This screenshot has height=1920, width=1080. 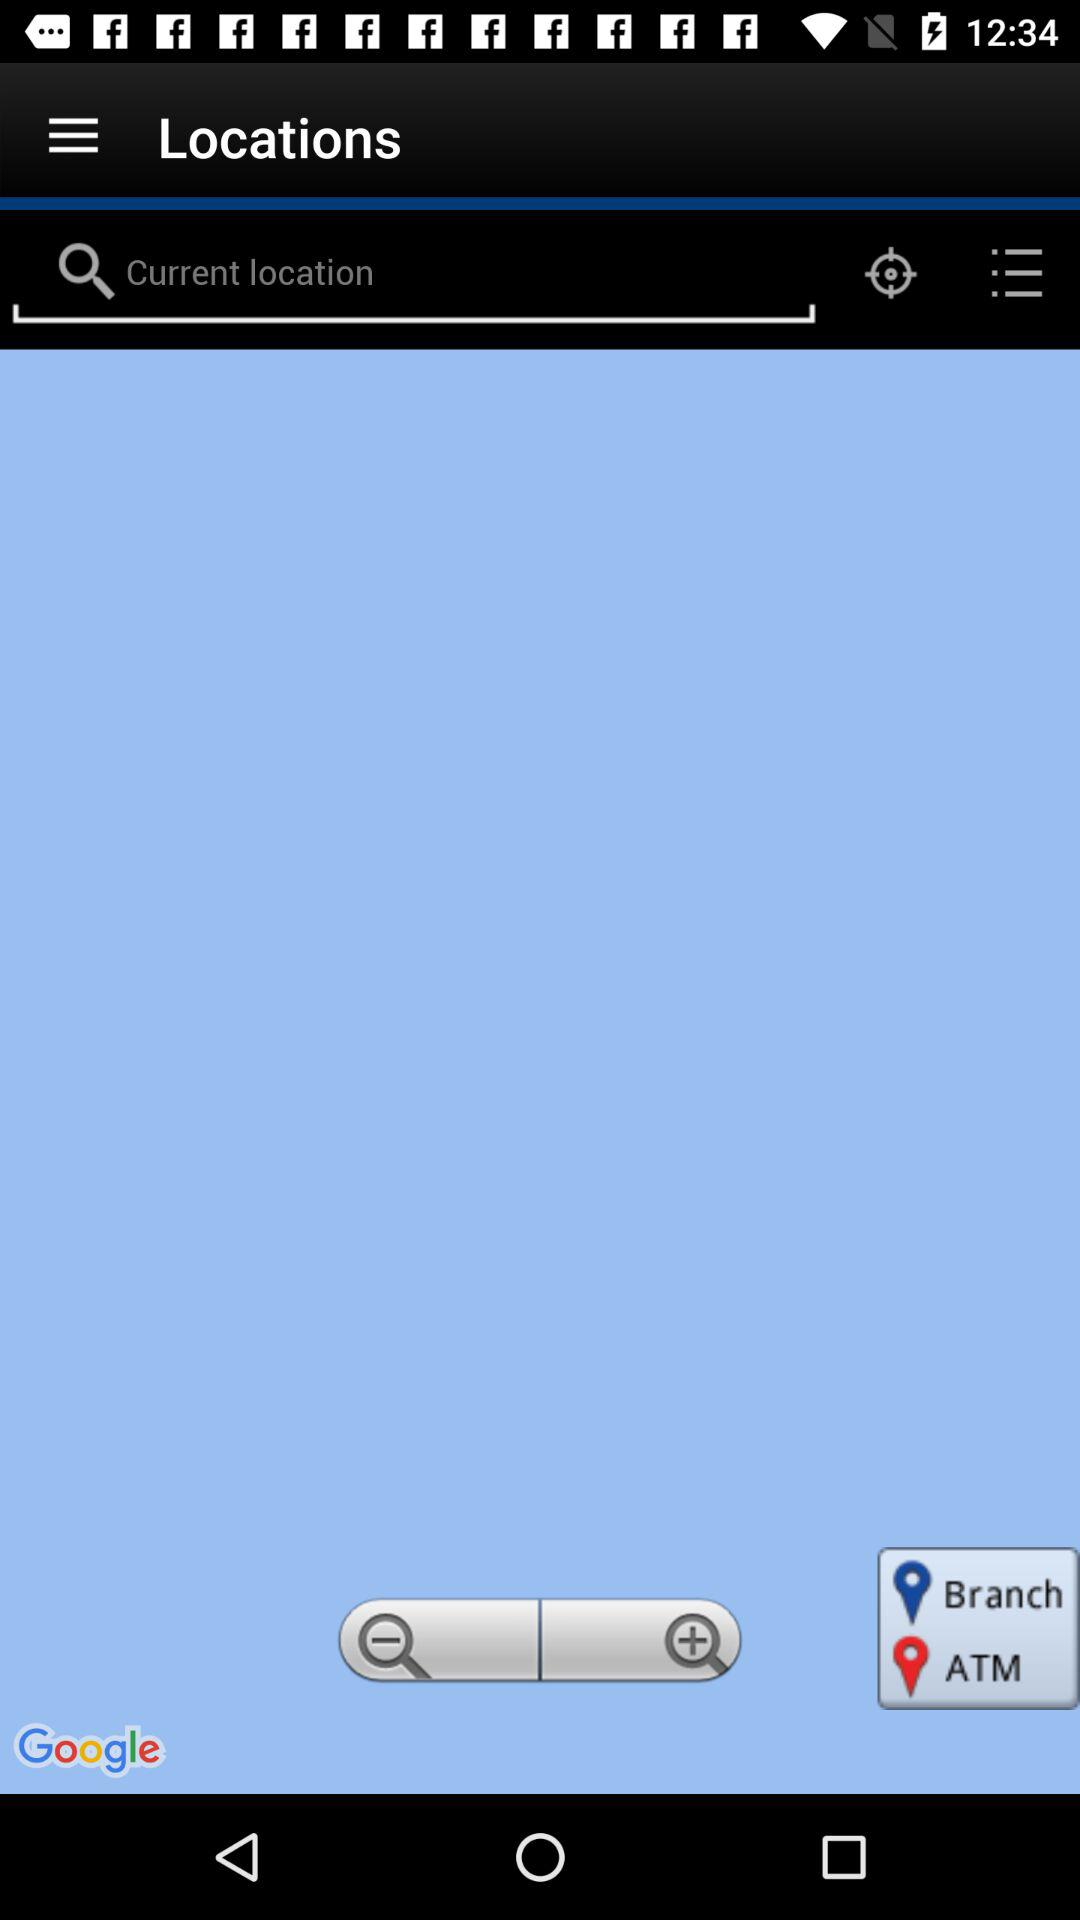 What do you see at coordinates (73, 136) in the screenshot?
I see `click icon to the left of locations app` at bounding box center [73, 136].